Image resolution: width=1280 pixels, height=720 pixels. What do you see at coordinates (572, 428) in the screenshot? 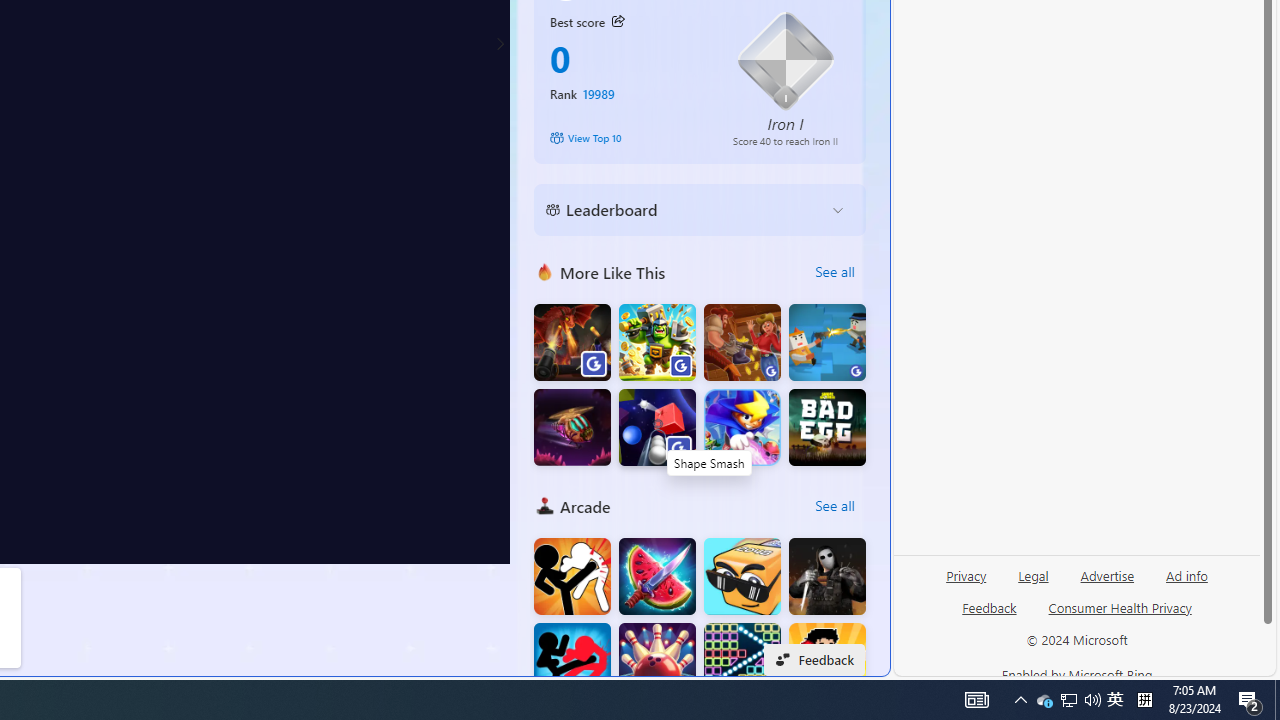
I see `Heli Dash` at bounding box center [572, 428].